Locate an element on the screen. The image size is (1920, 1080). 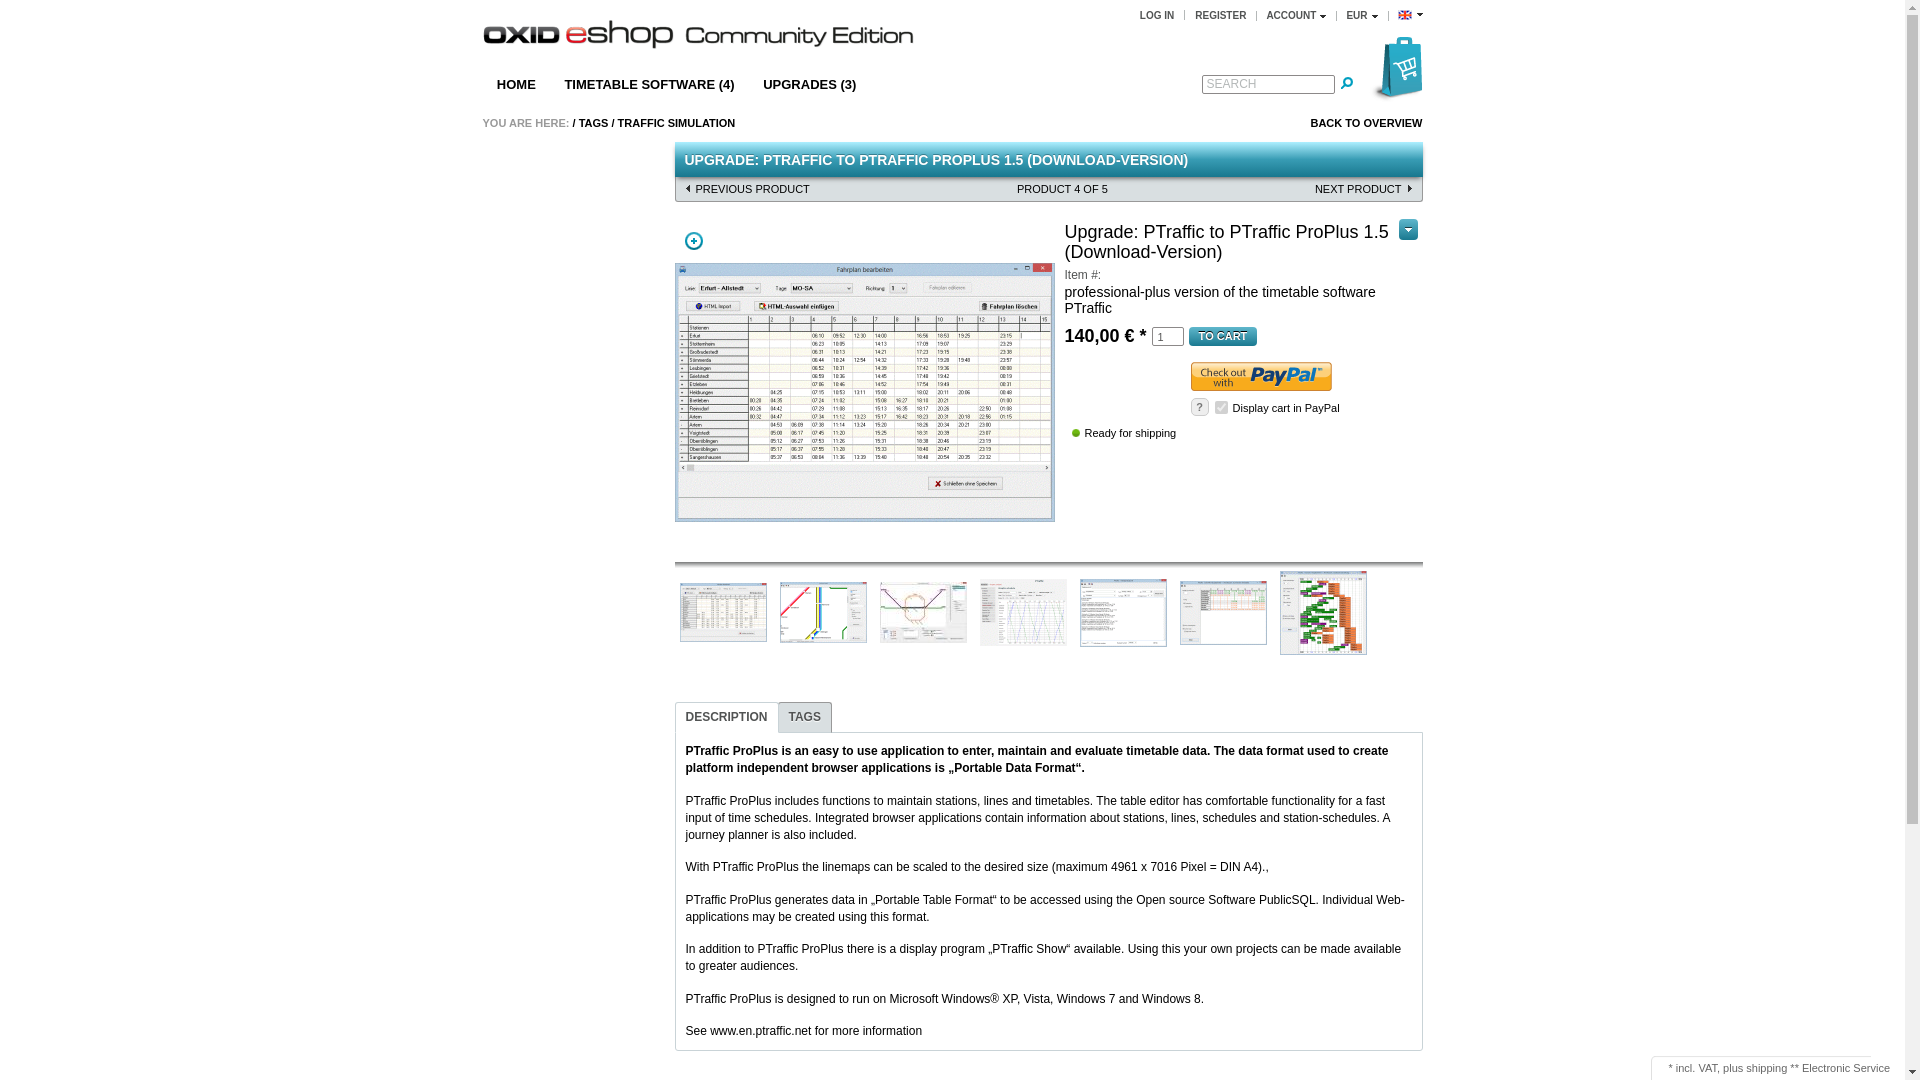
Tags is located at coordinates (594, 122).